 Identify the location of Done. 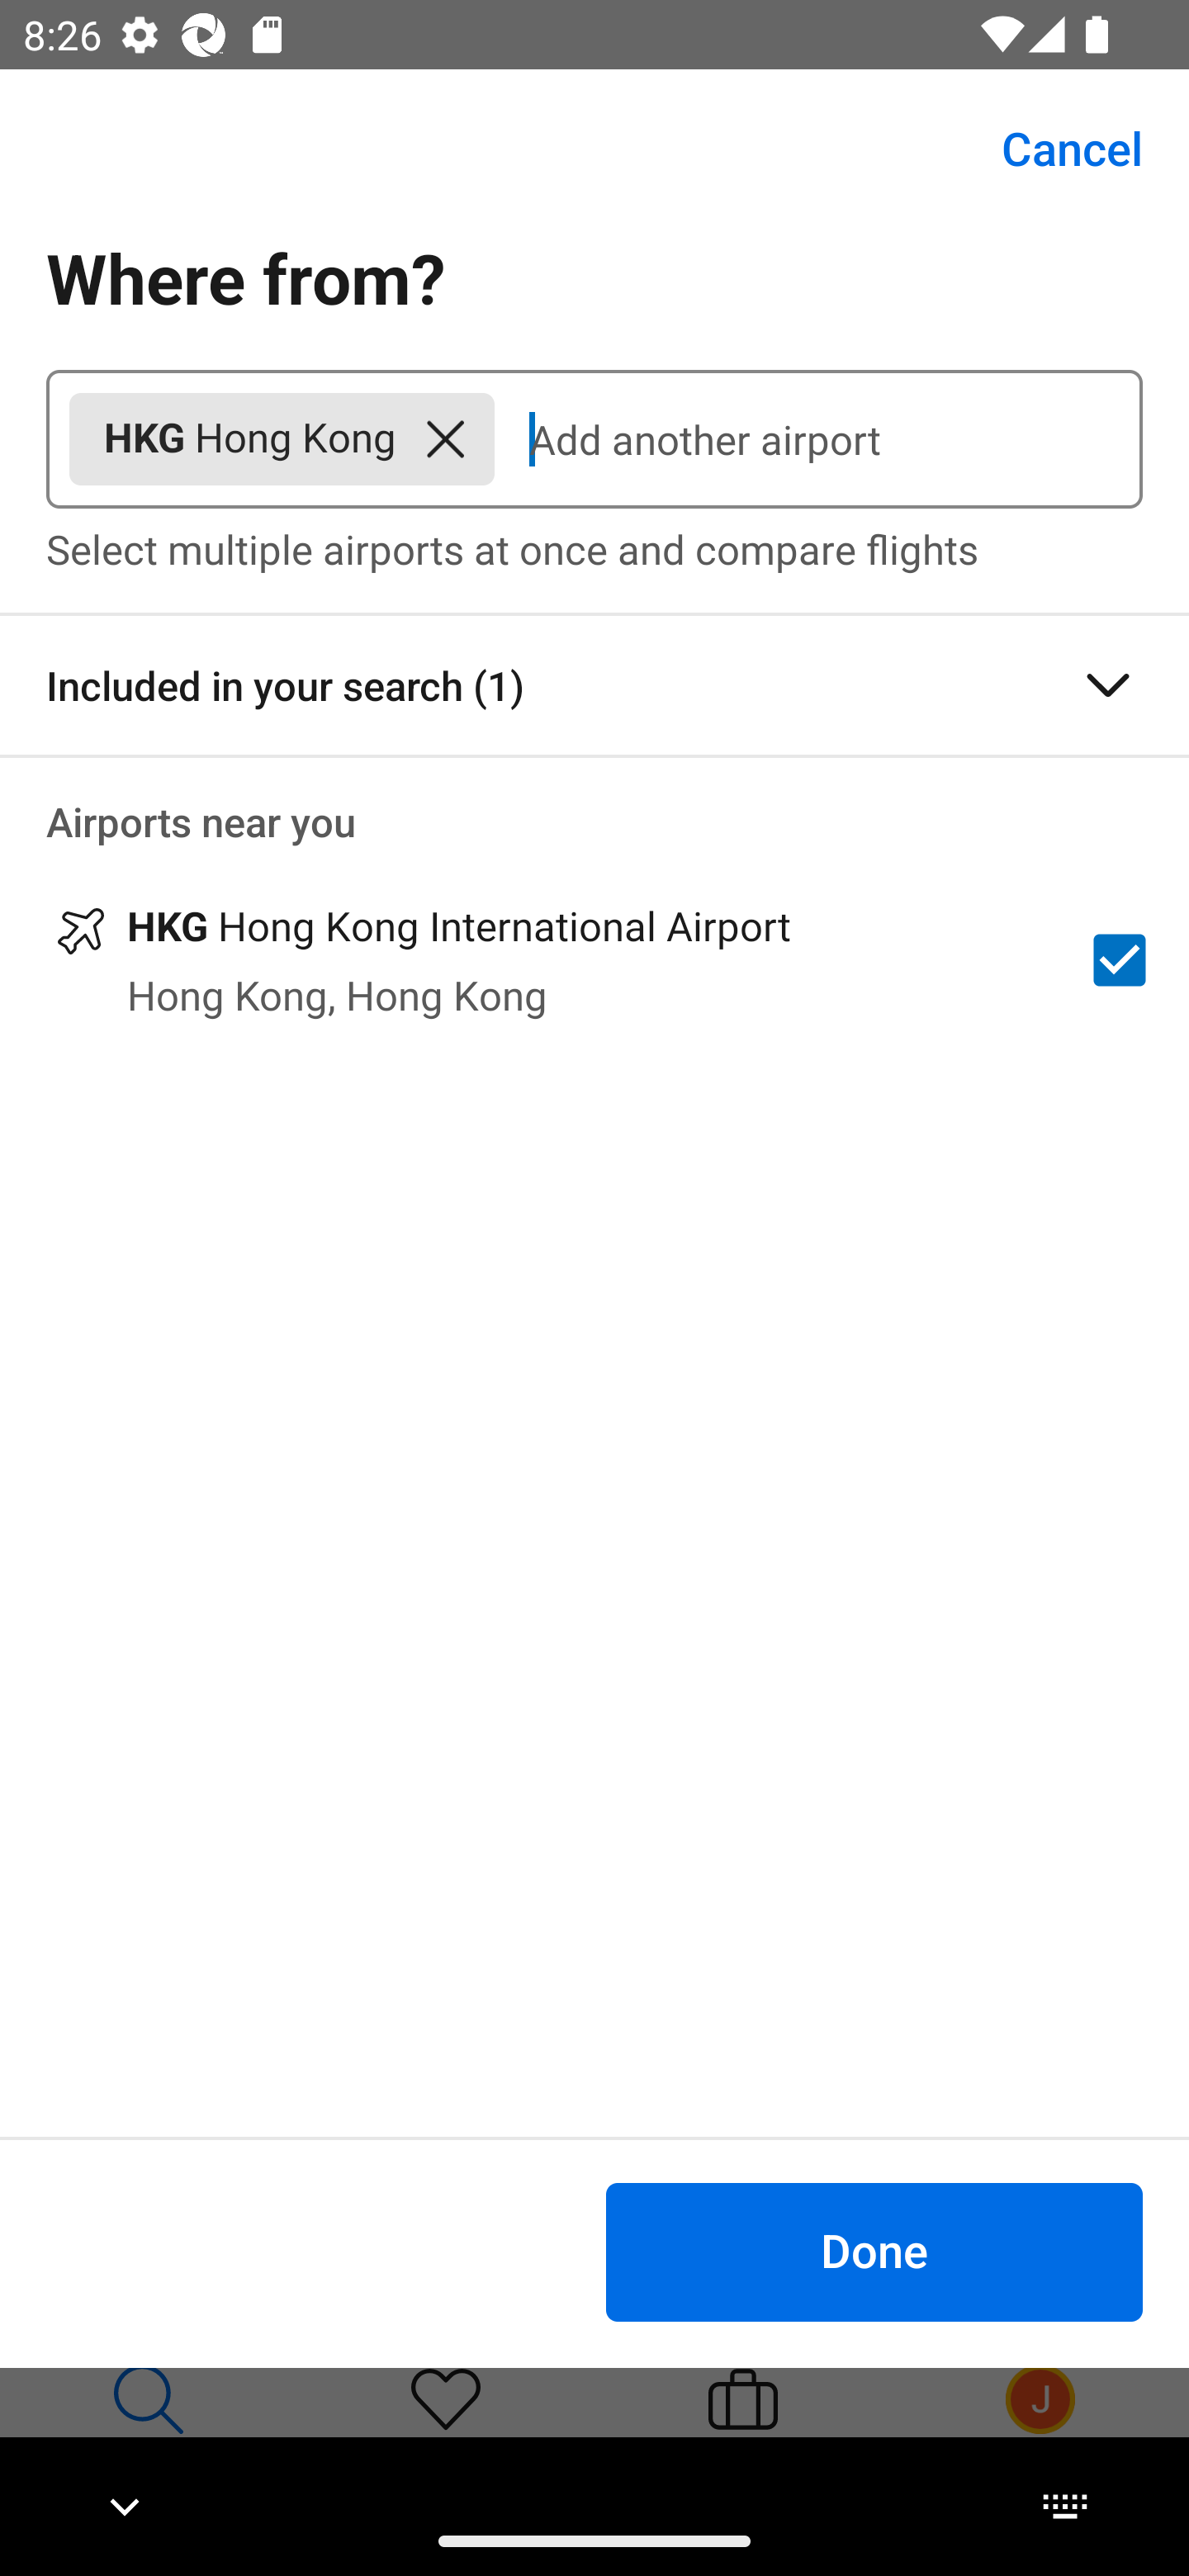
(874, 2251).